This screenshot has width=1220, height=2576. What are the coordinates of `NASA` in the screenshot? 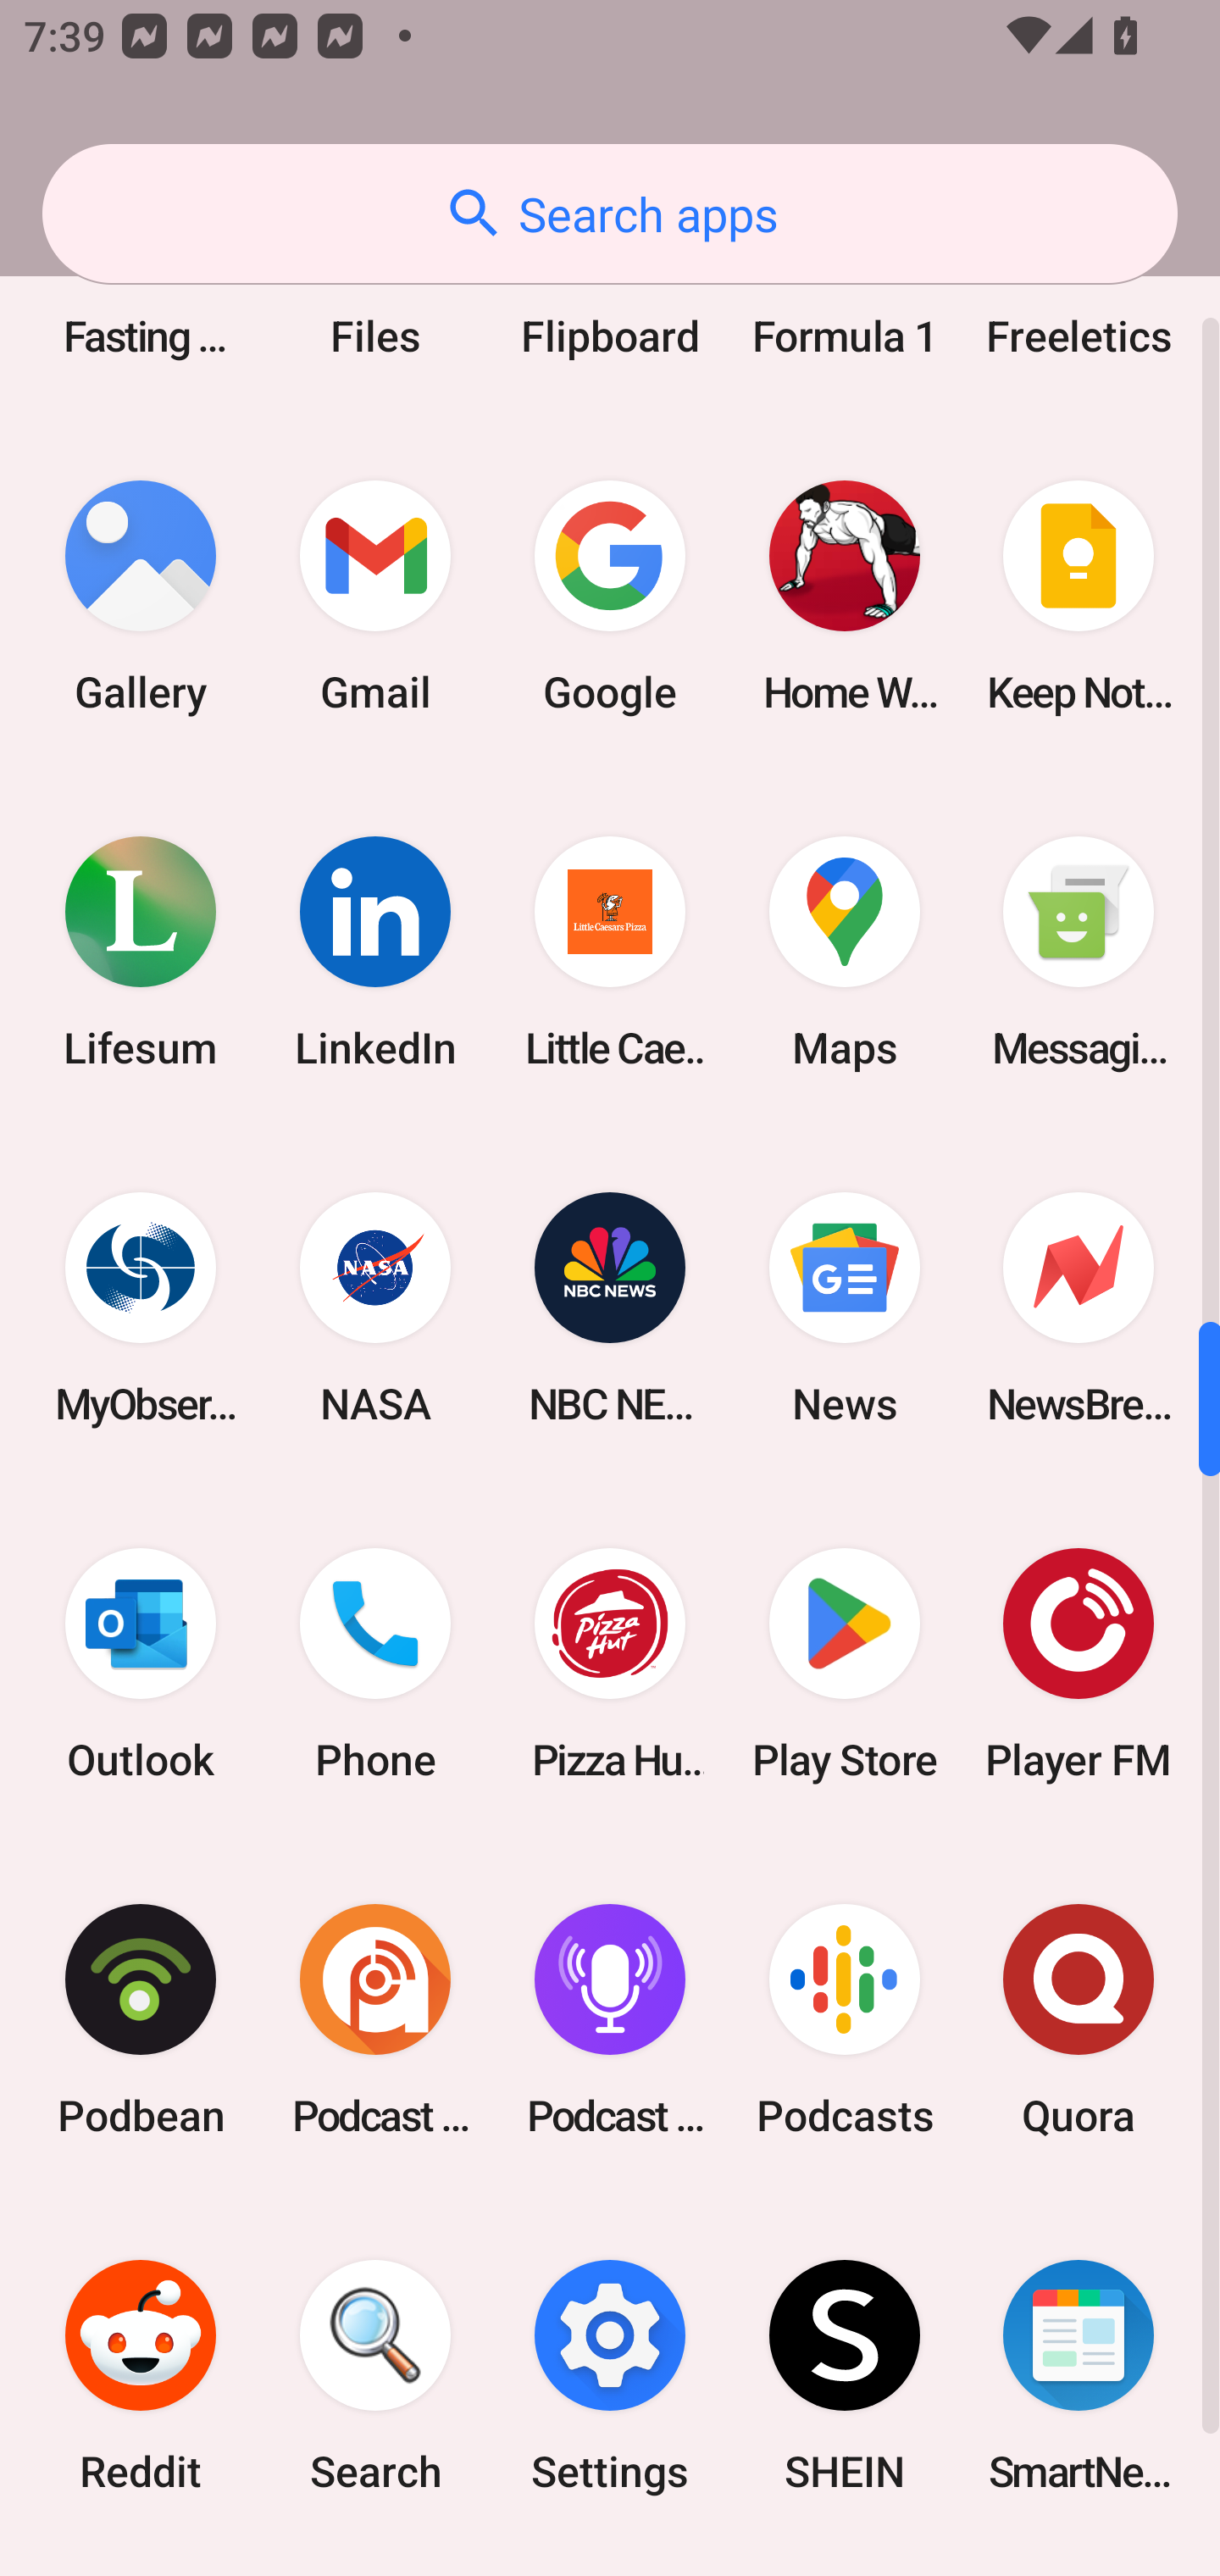 It's located at (375, 1308).